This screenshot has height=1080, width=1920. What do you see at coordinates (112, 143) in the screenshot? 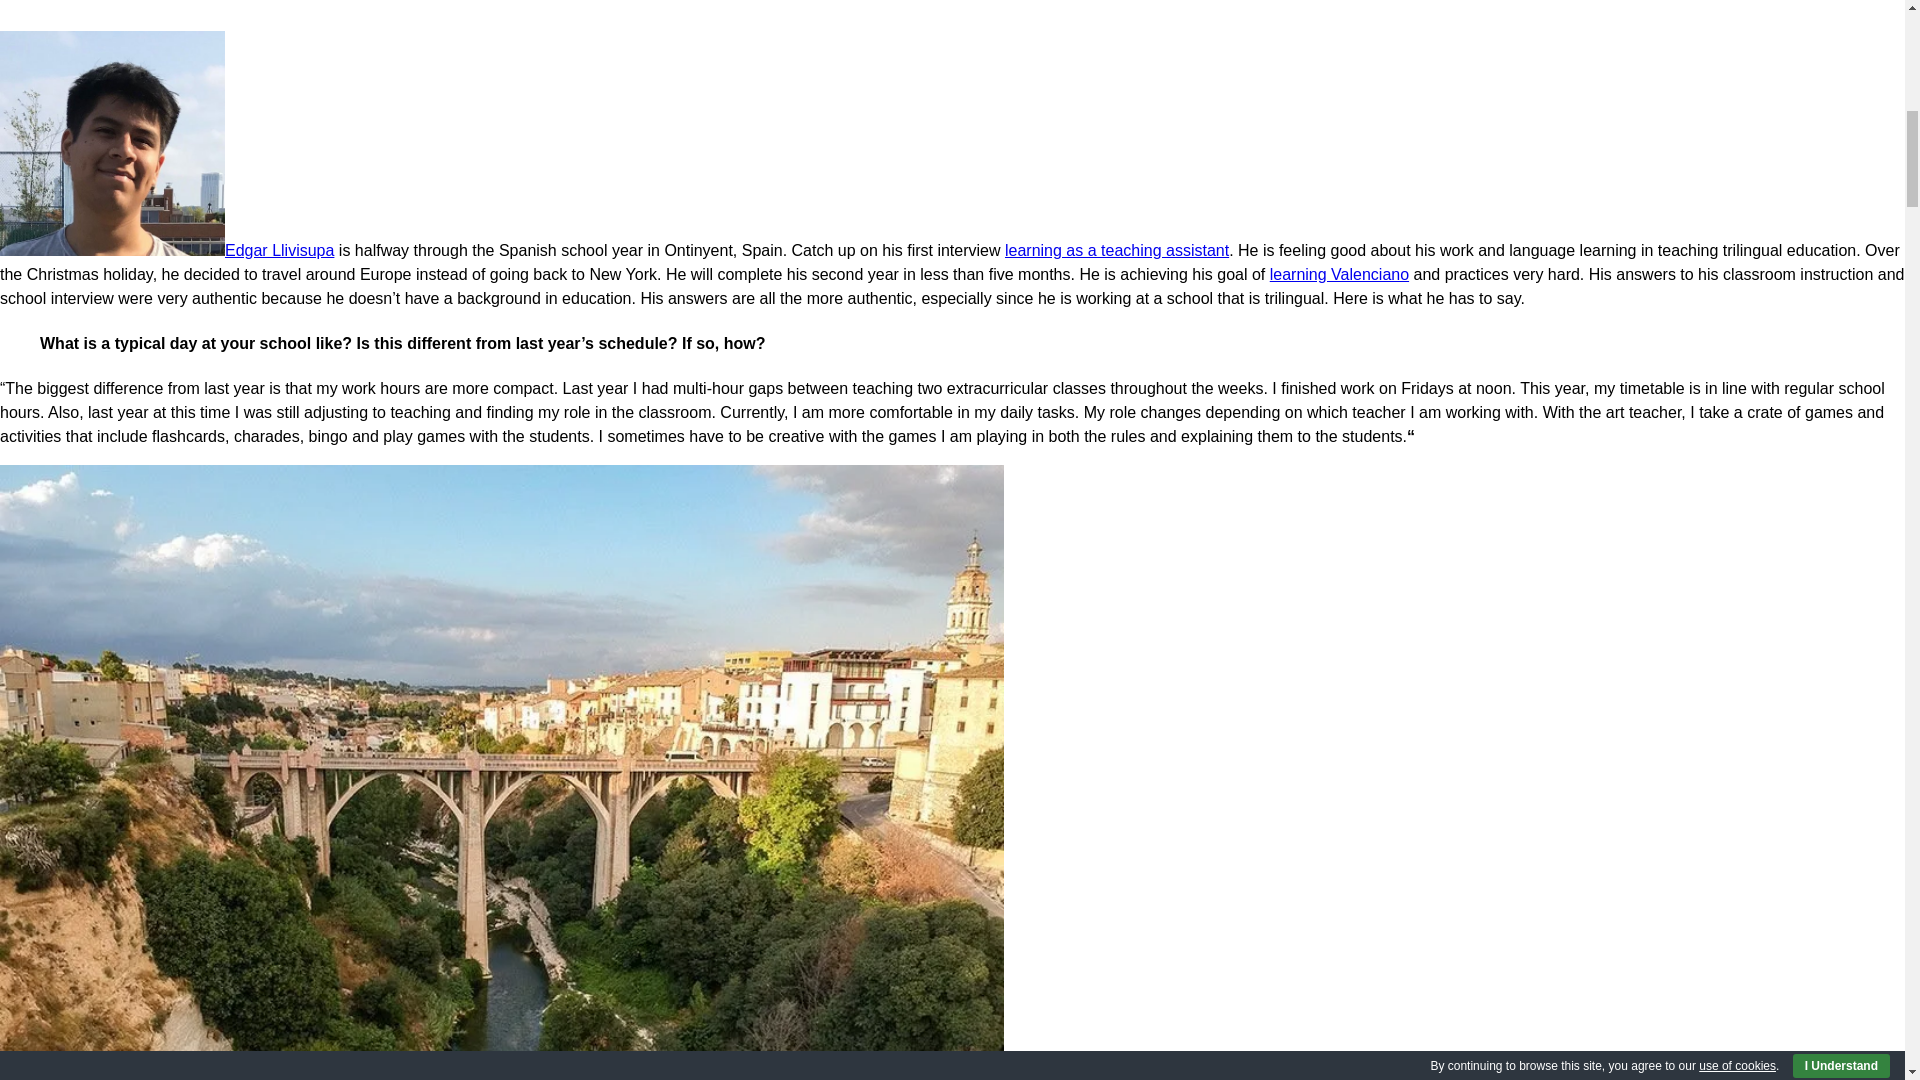
I see `edgar llivisupa` at bounding box center [112, 143].